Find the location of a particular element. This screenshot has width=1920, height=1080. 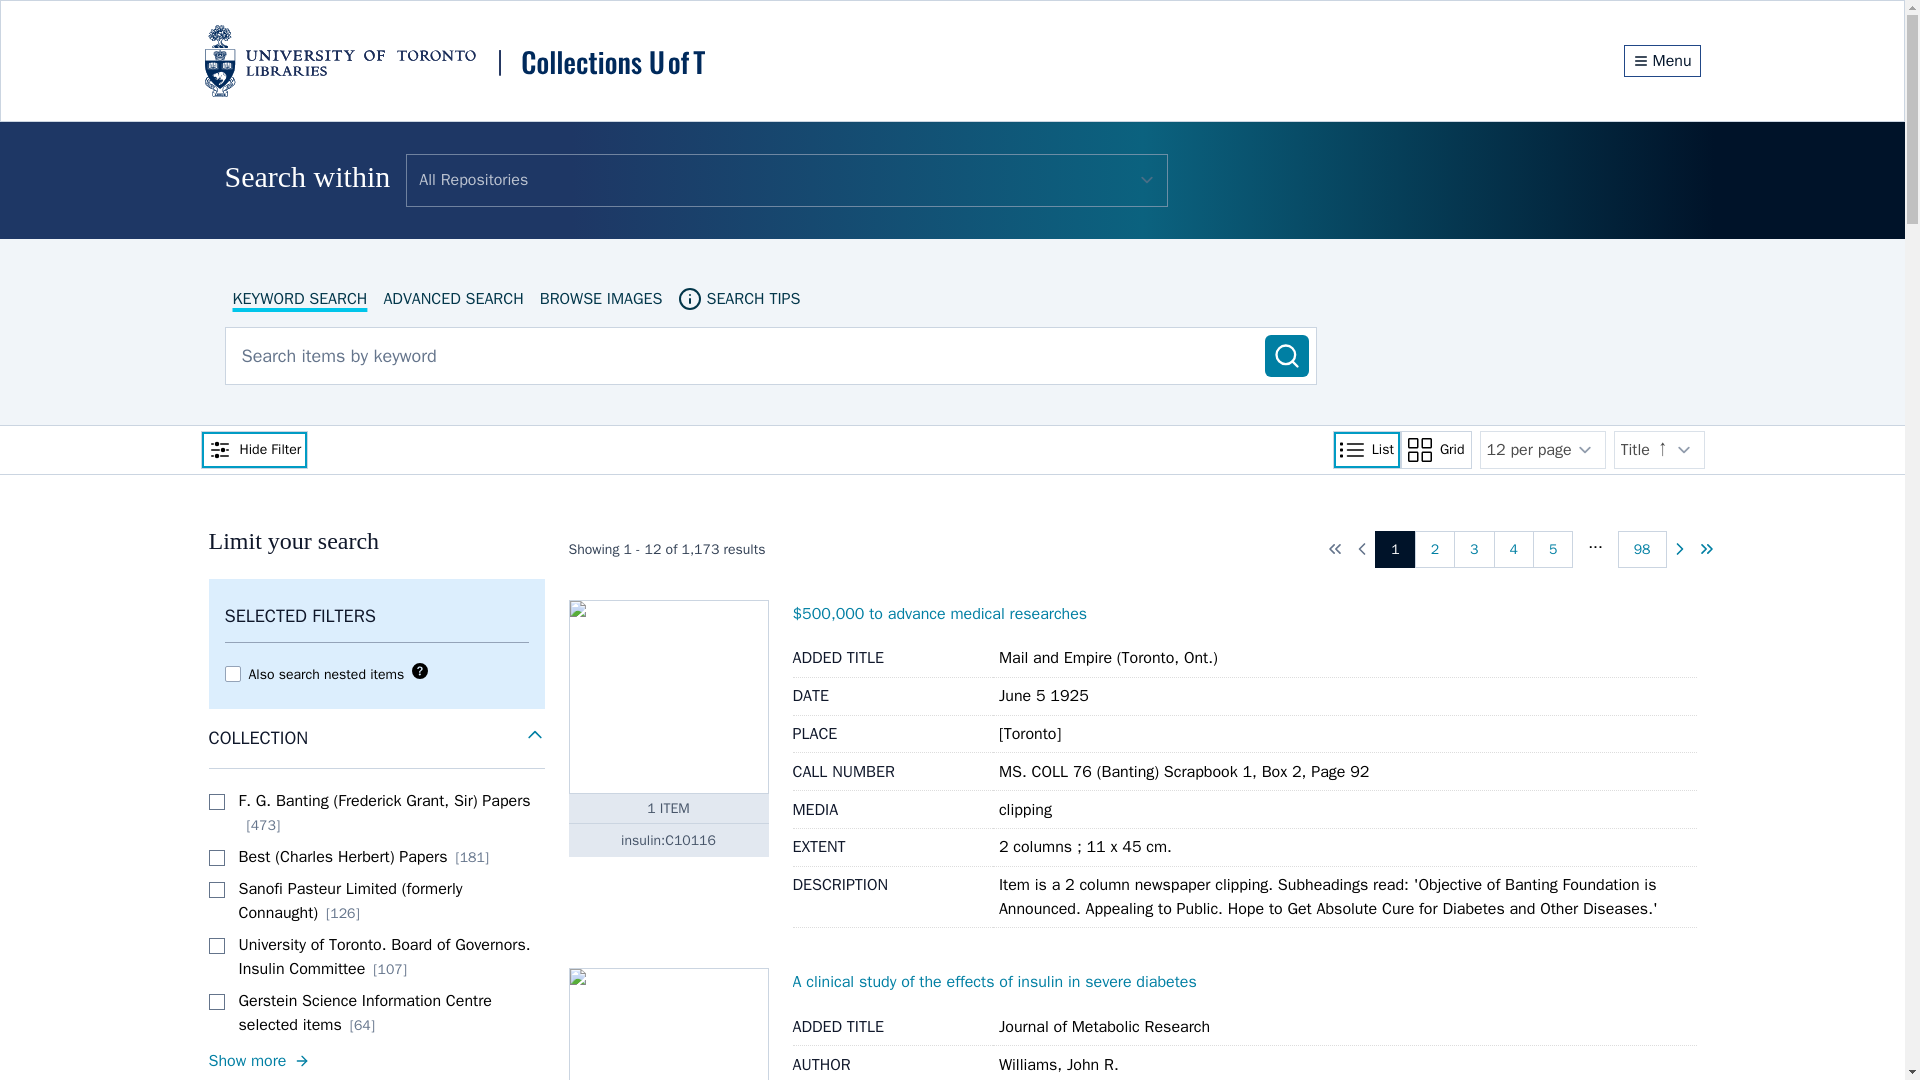

Hide Filter is located at coordinates (253, 449).